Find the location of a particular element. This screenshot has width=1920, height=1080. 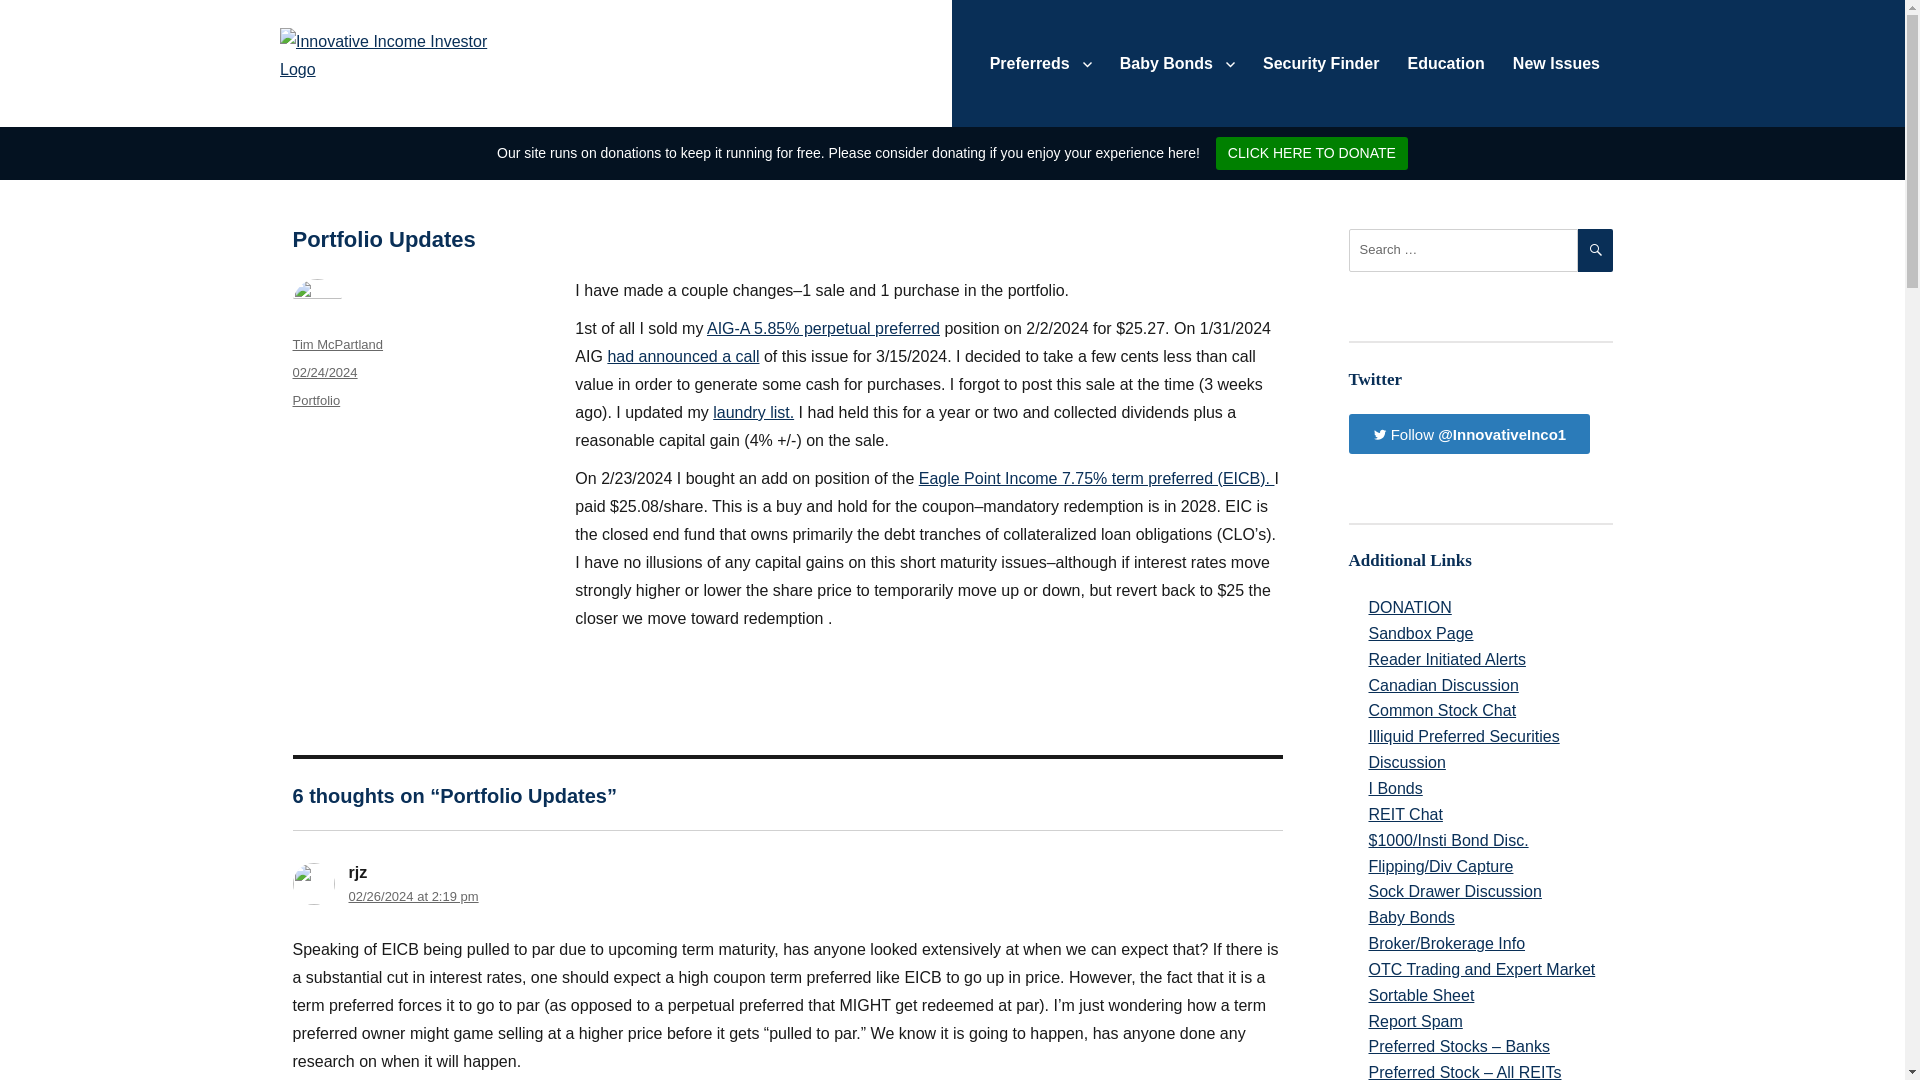

had announced a call is located at coordinates (753, 412).